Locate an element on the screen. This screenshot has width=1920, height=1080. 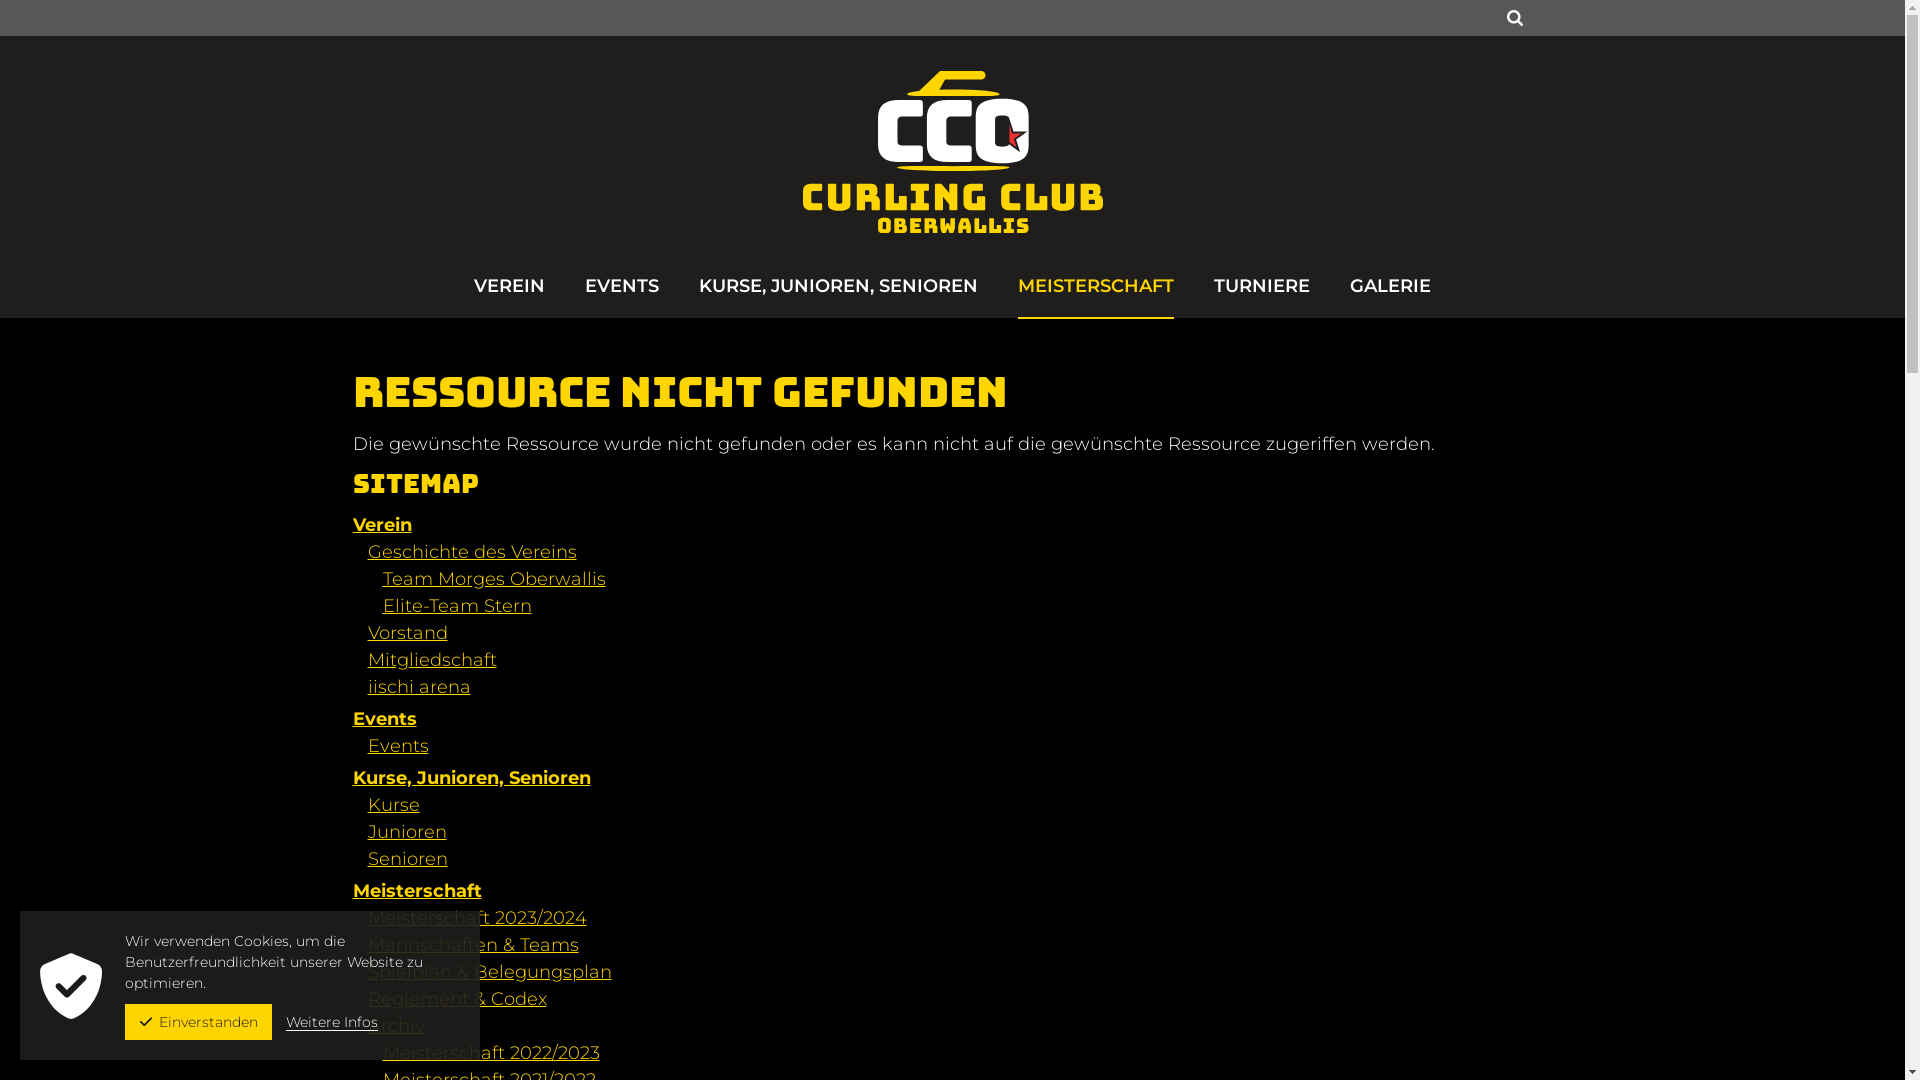
Senioren is located at coordinates (408, 859).